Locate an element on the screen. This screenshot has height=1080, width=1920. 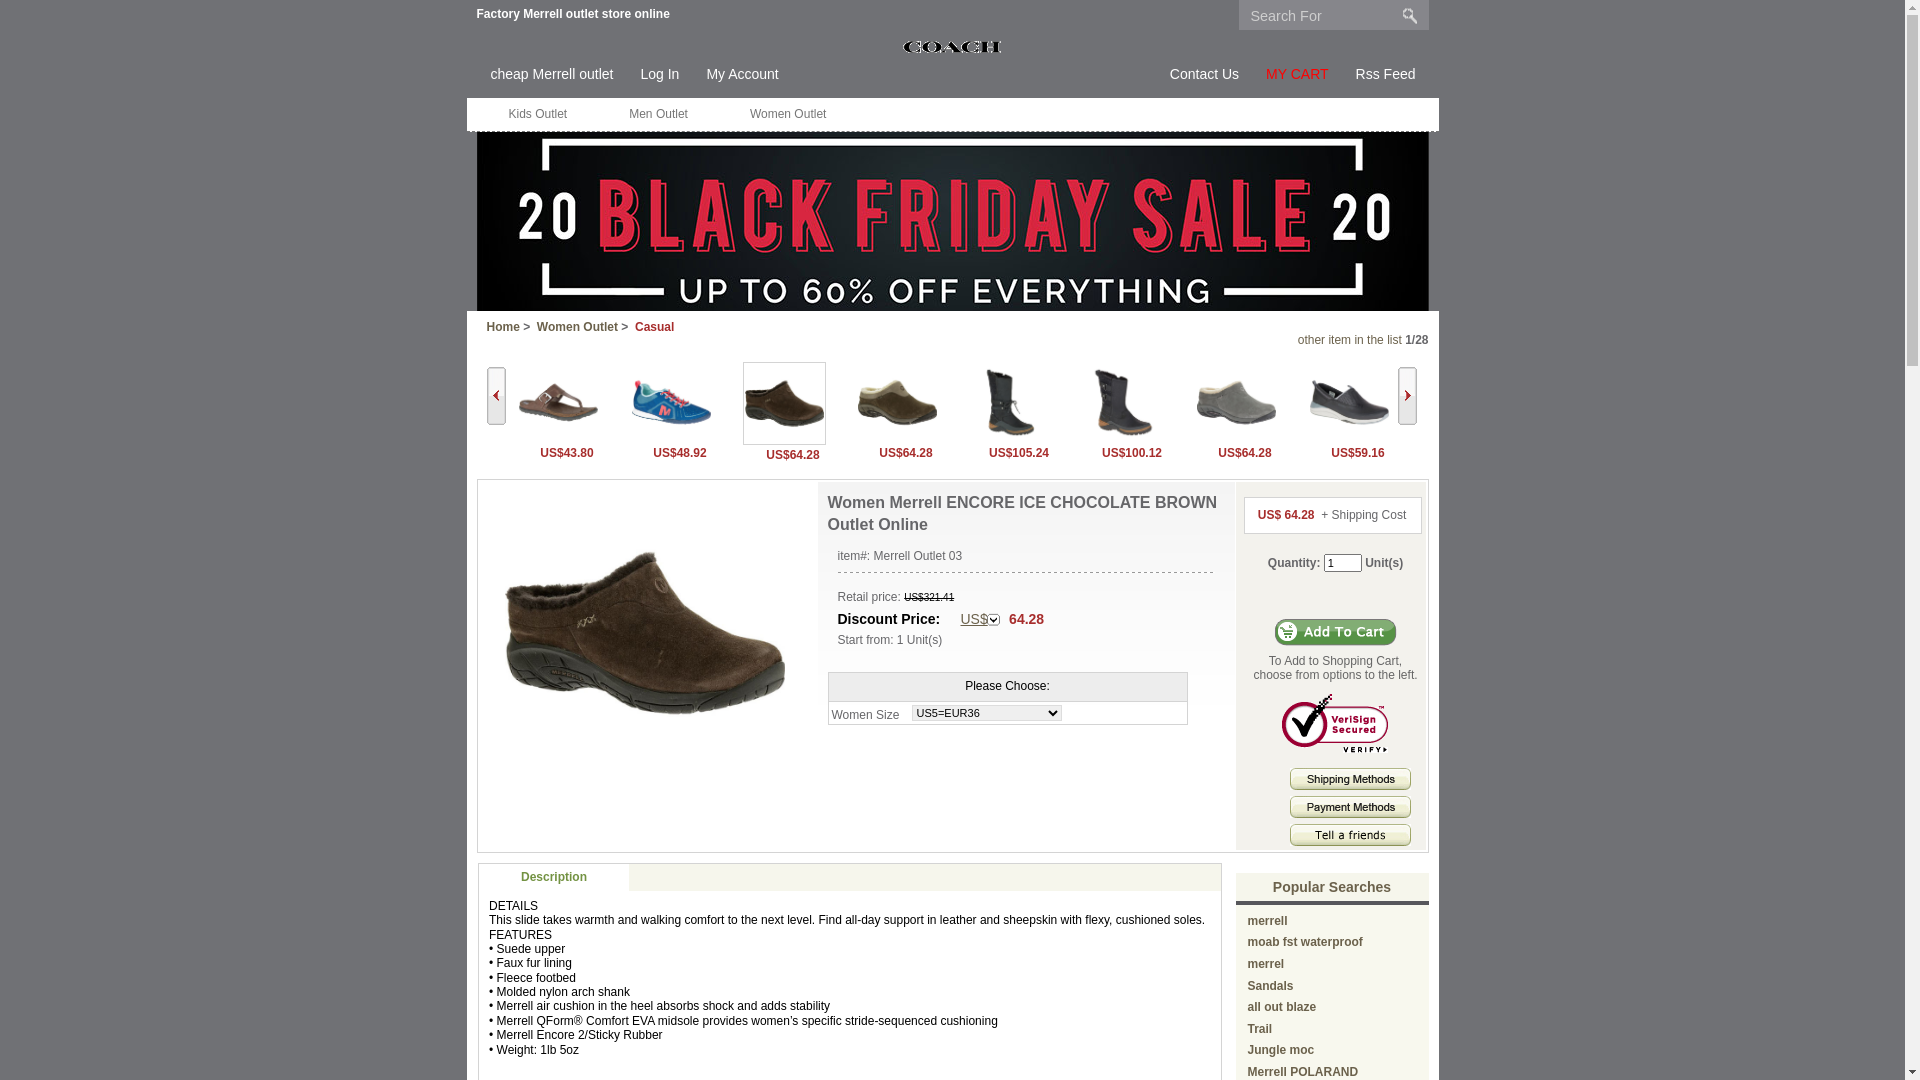
 Women Merrell ENCORE ICE CASTLE ROCK Outlet Online  is located at coordinates (1236, 402).